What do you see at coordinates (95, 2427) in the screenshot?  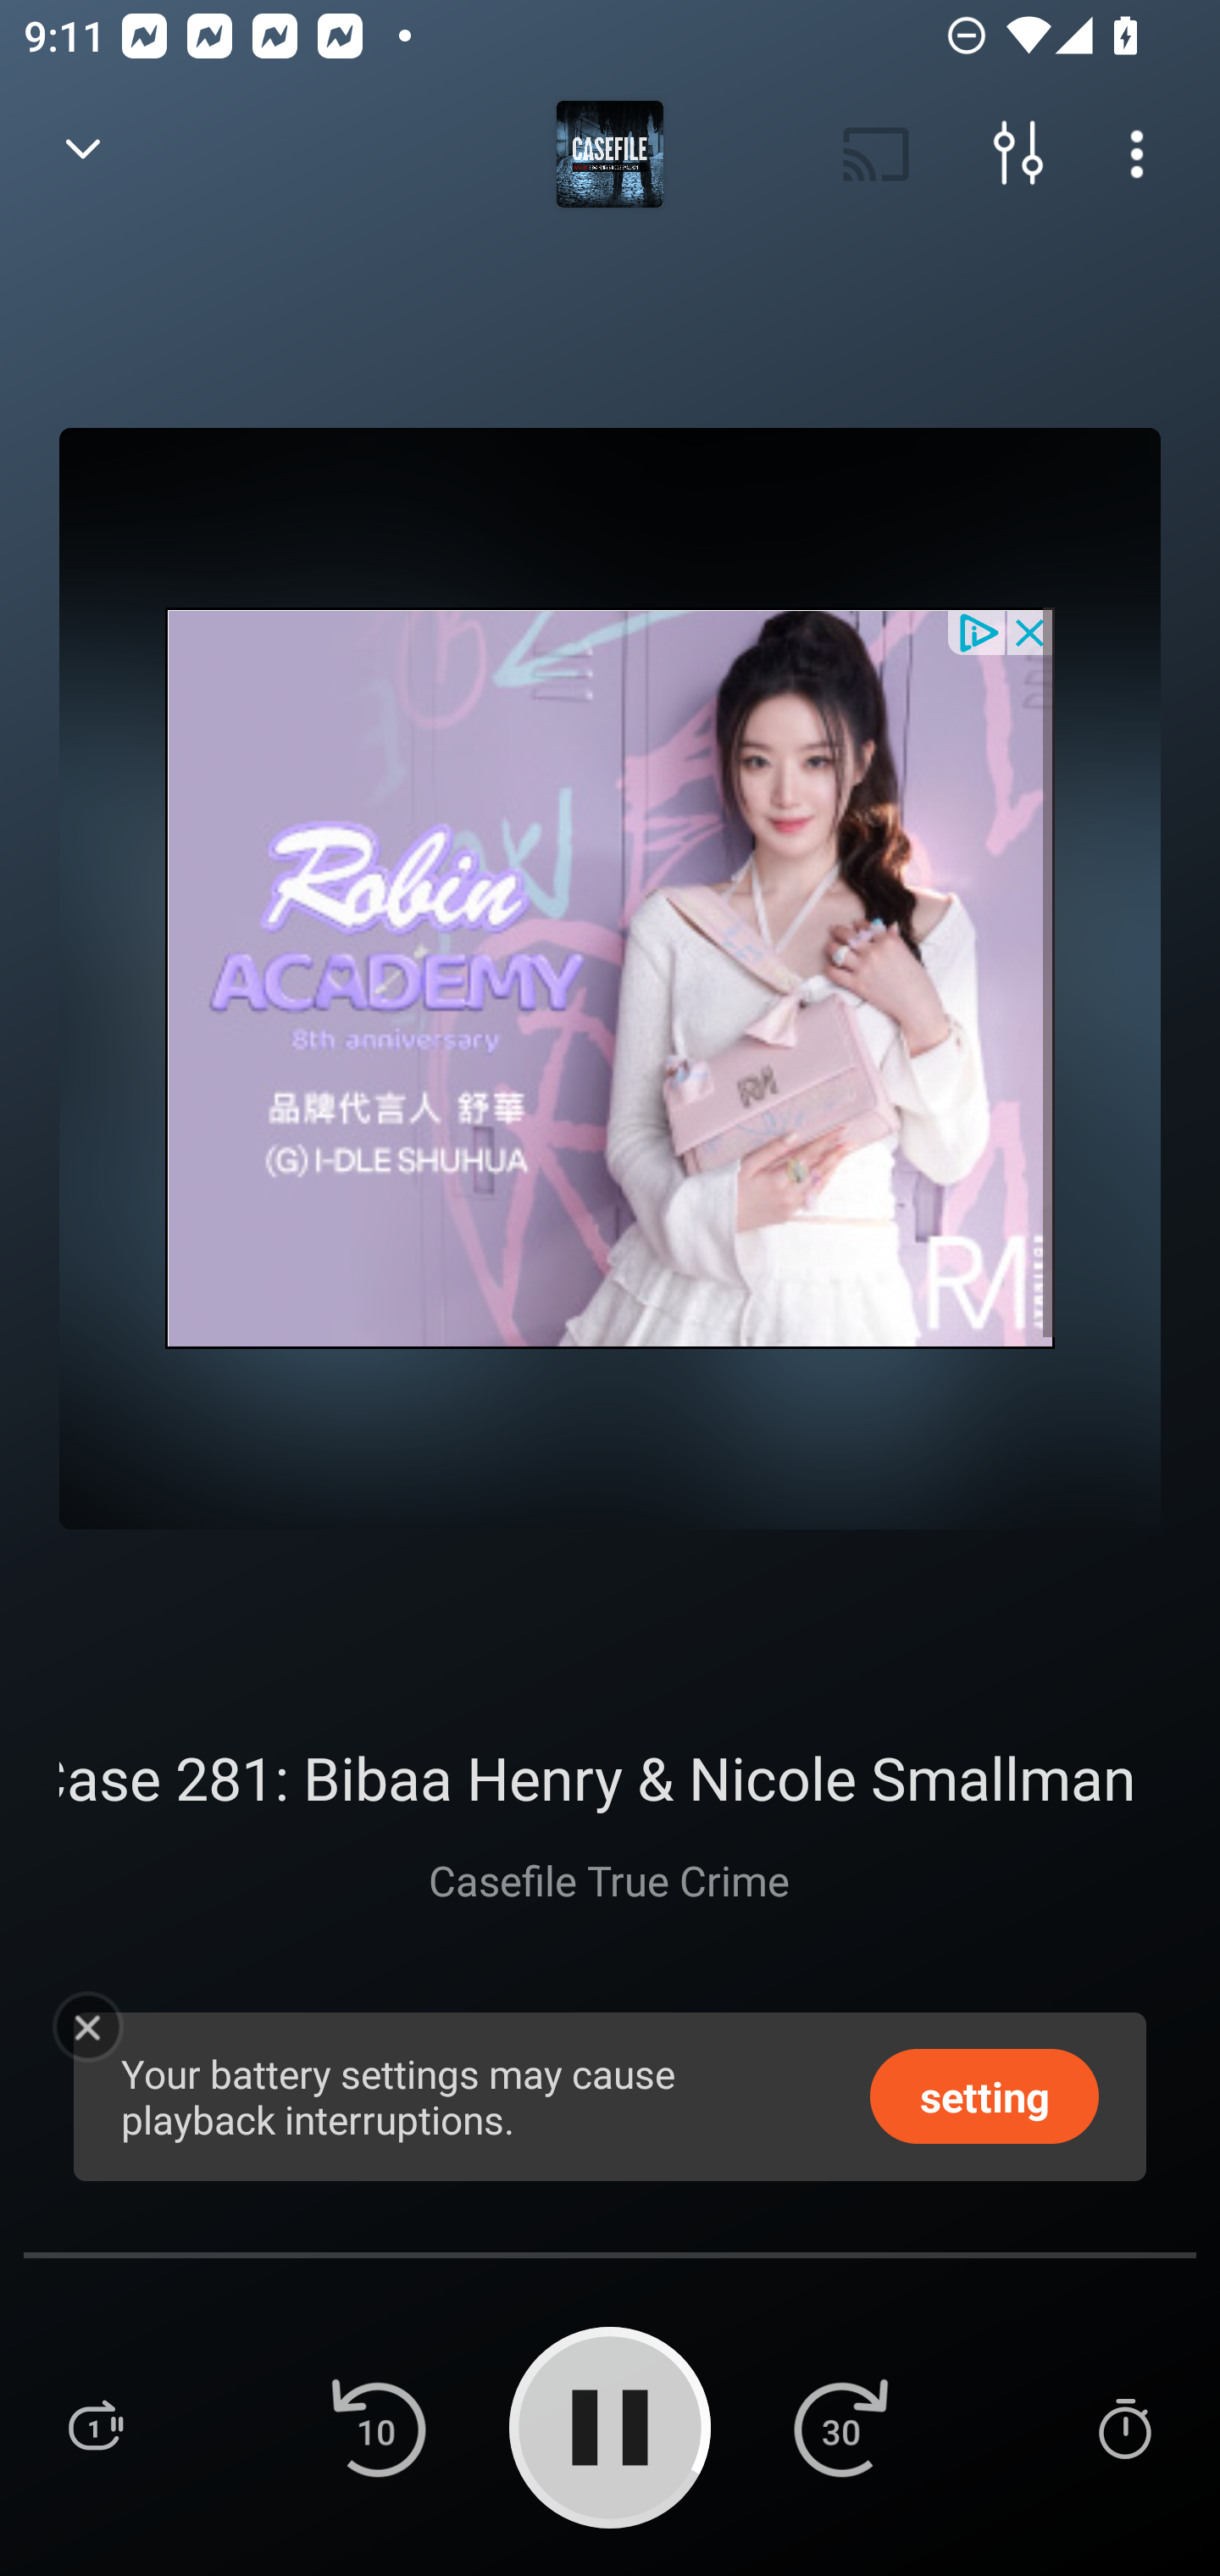 I see ` Playlist` at bounding box center [95, 2427].